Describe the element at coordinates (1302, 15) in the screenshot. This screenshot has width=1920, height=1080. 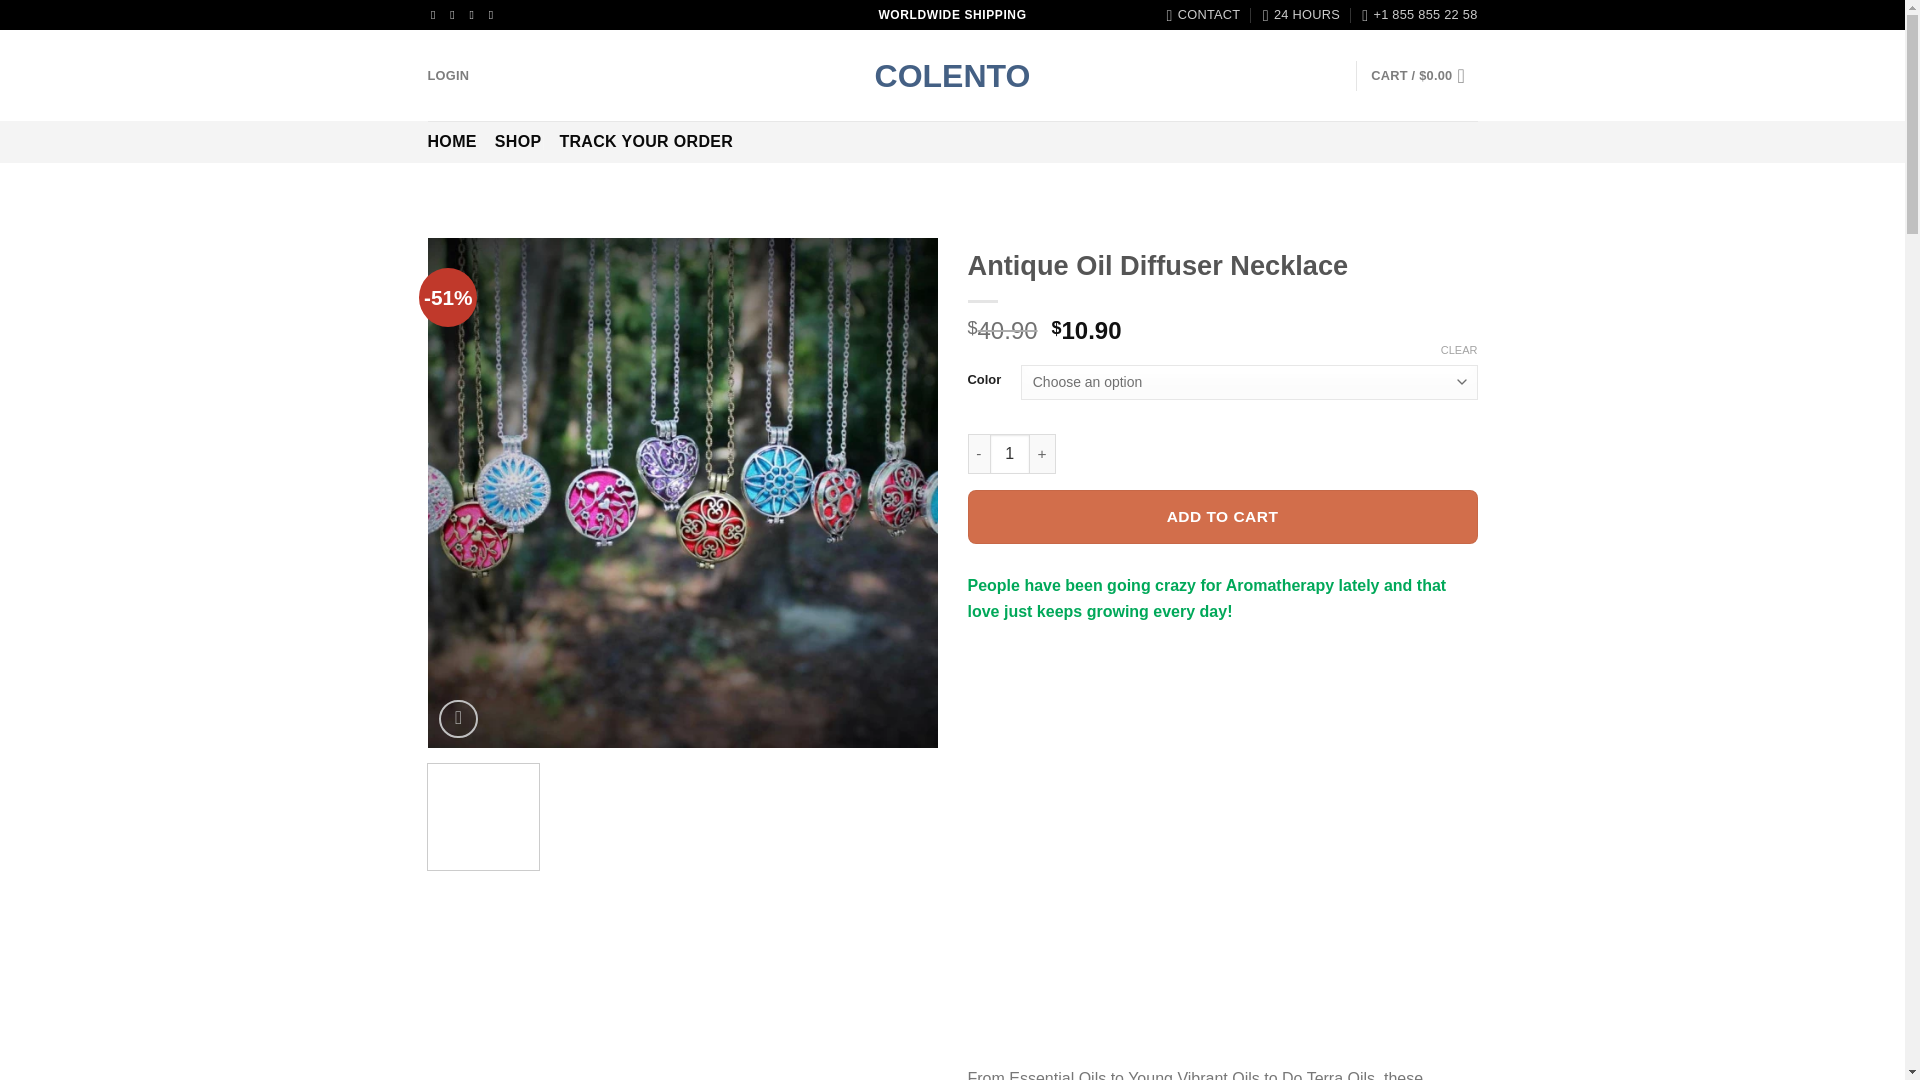
I see `24 Hours ` at that location.